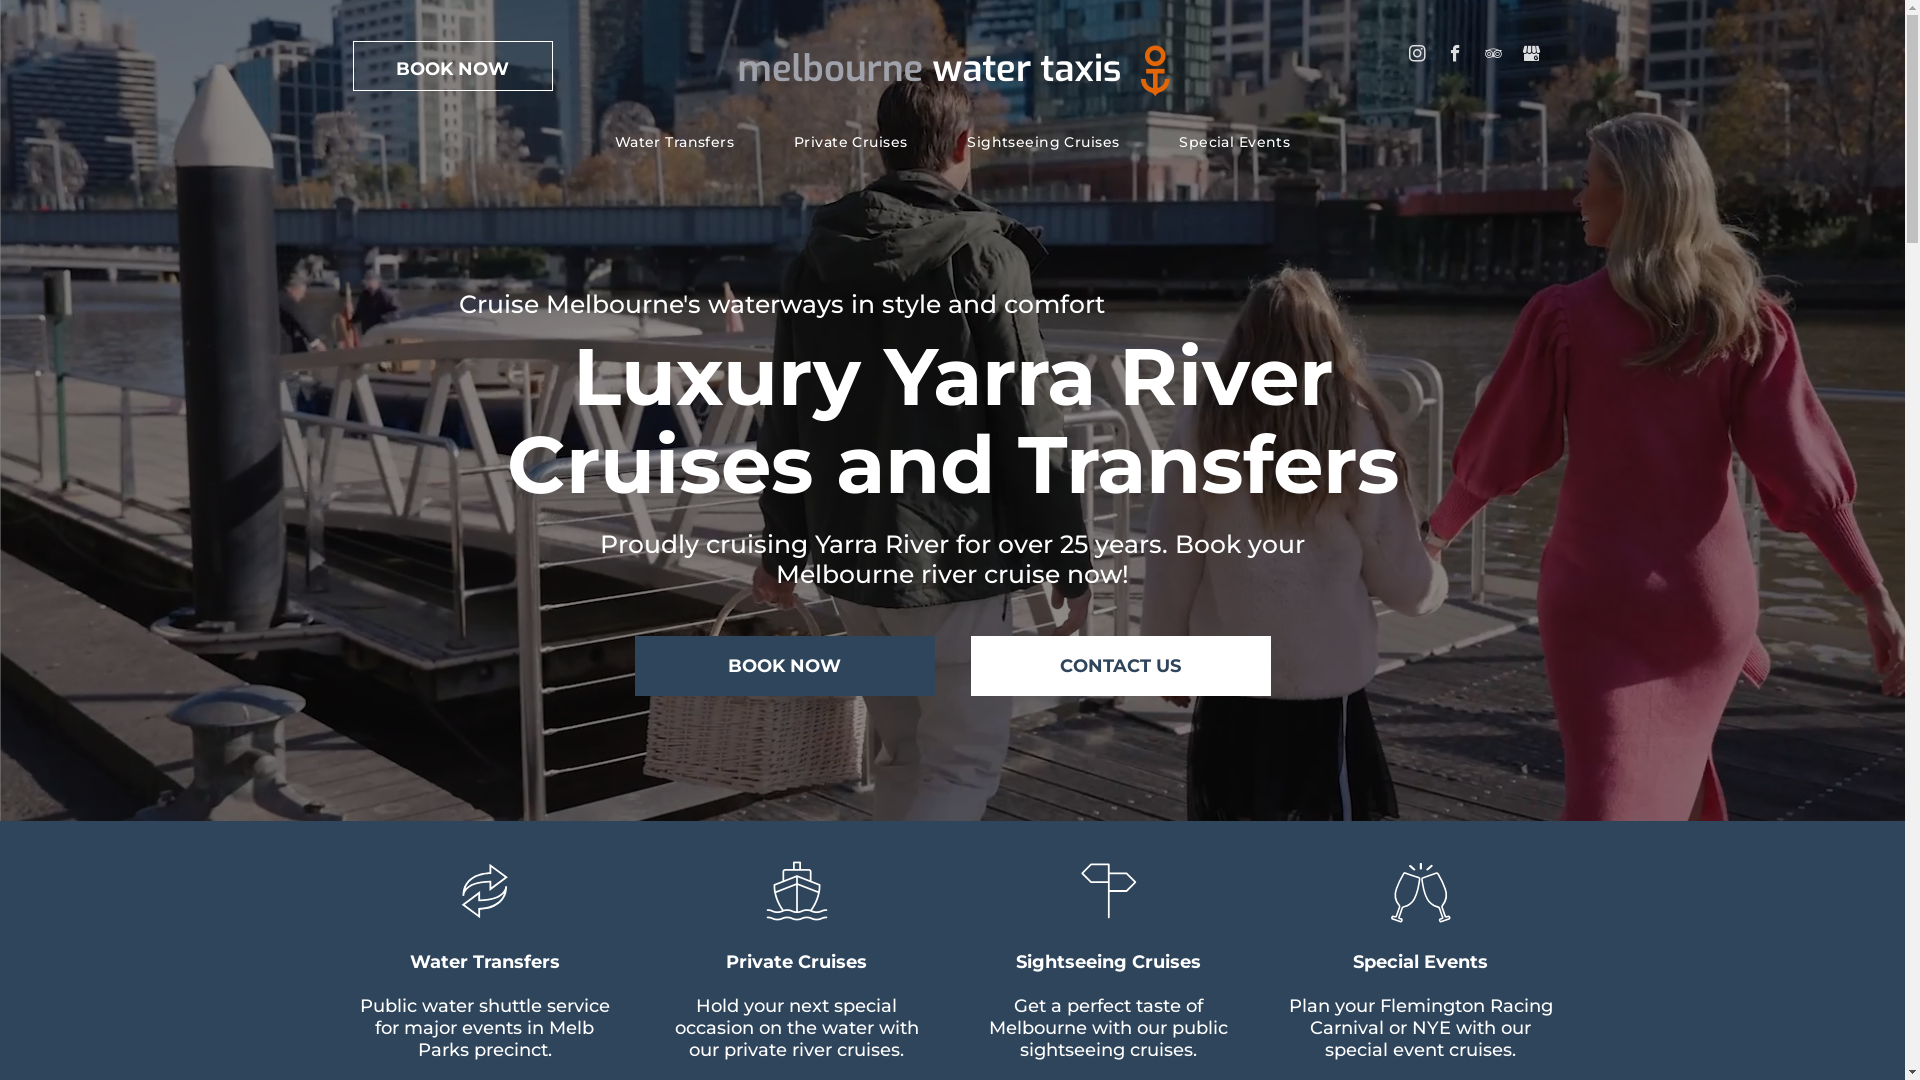 This screenshot has height=1080, width=1920. Describe the element at coordinates (1120, 666) in the screenshot. I see `CONTACT US` at that location.